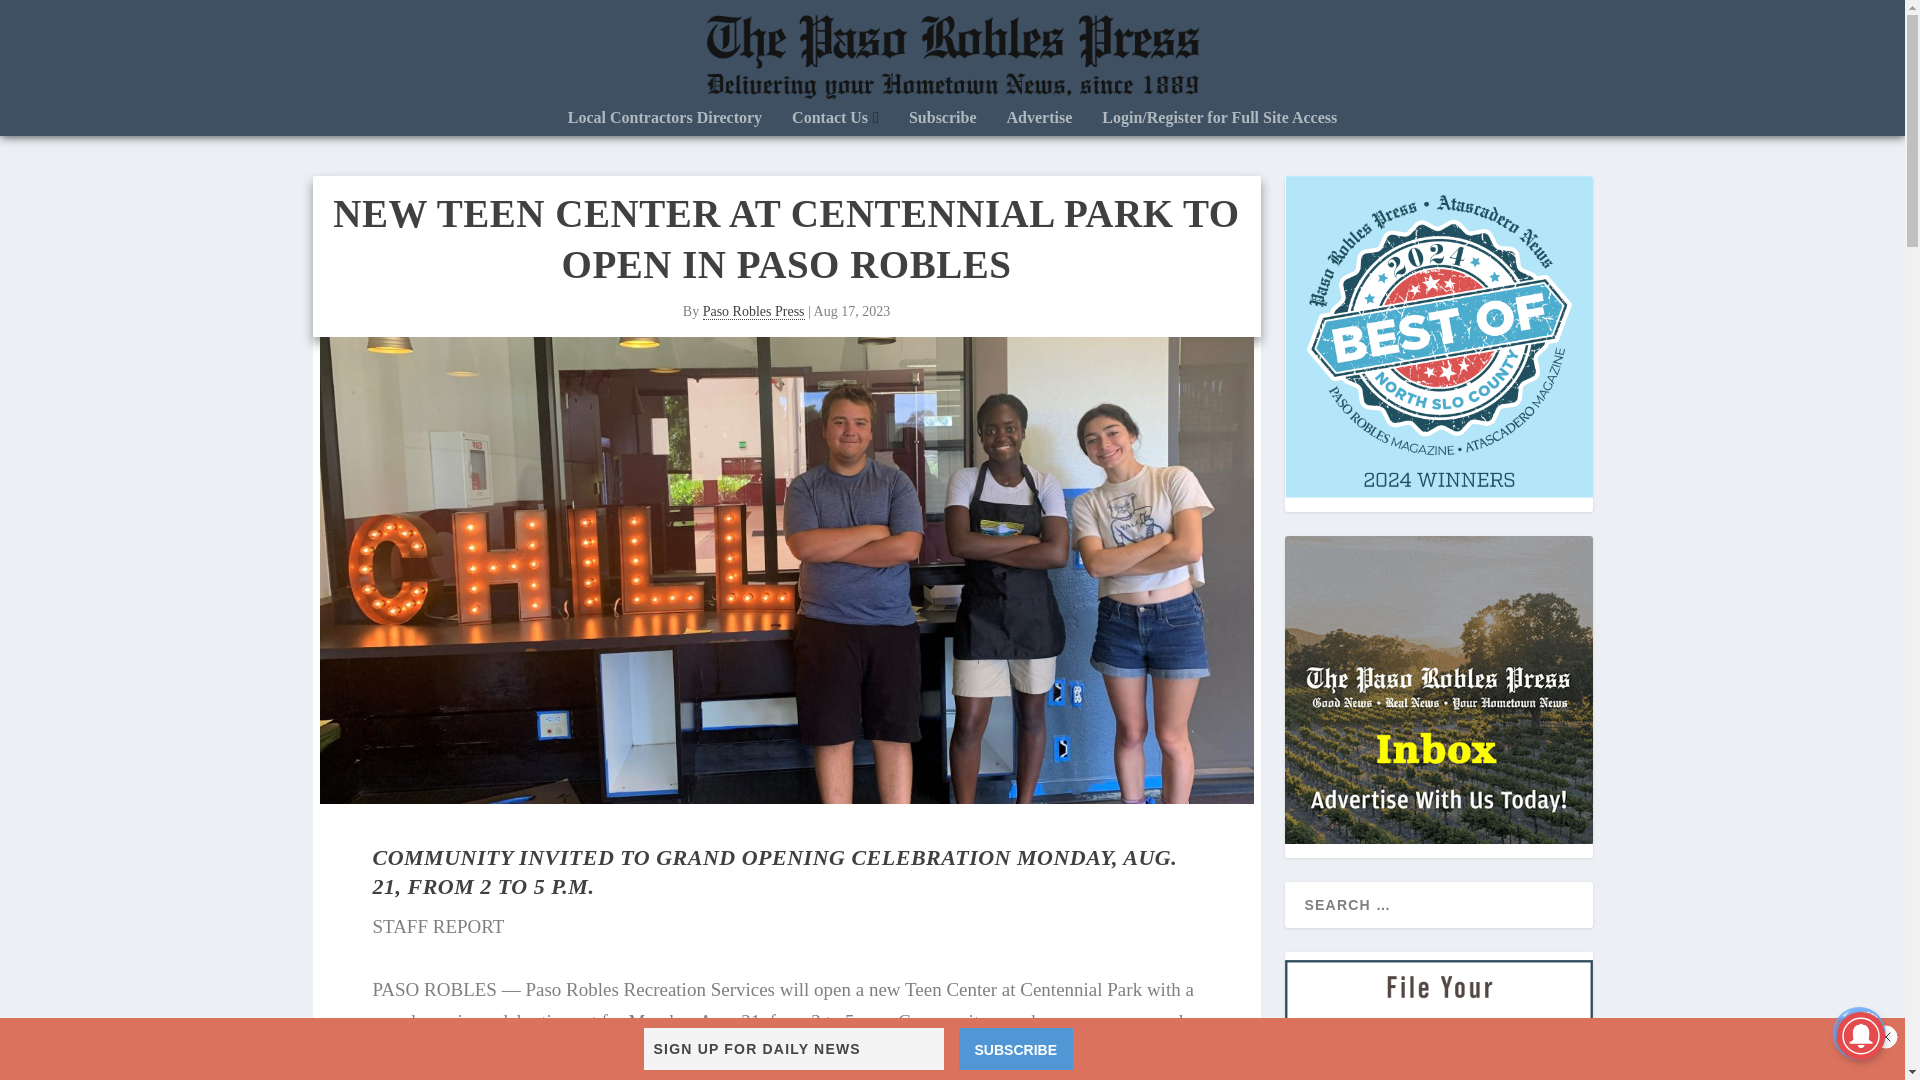  Describe the element at coordinates (753, 311) in the screenshot. I see `Paso Robles Press` at that location.